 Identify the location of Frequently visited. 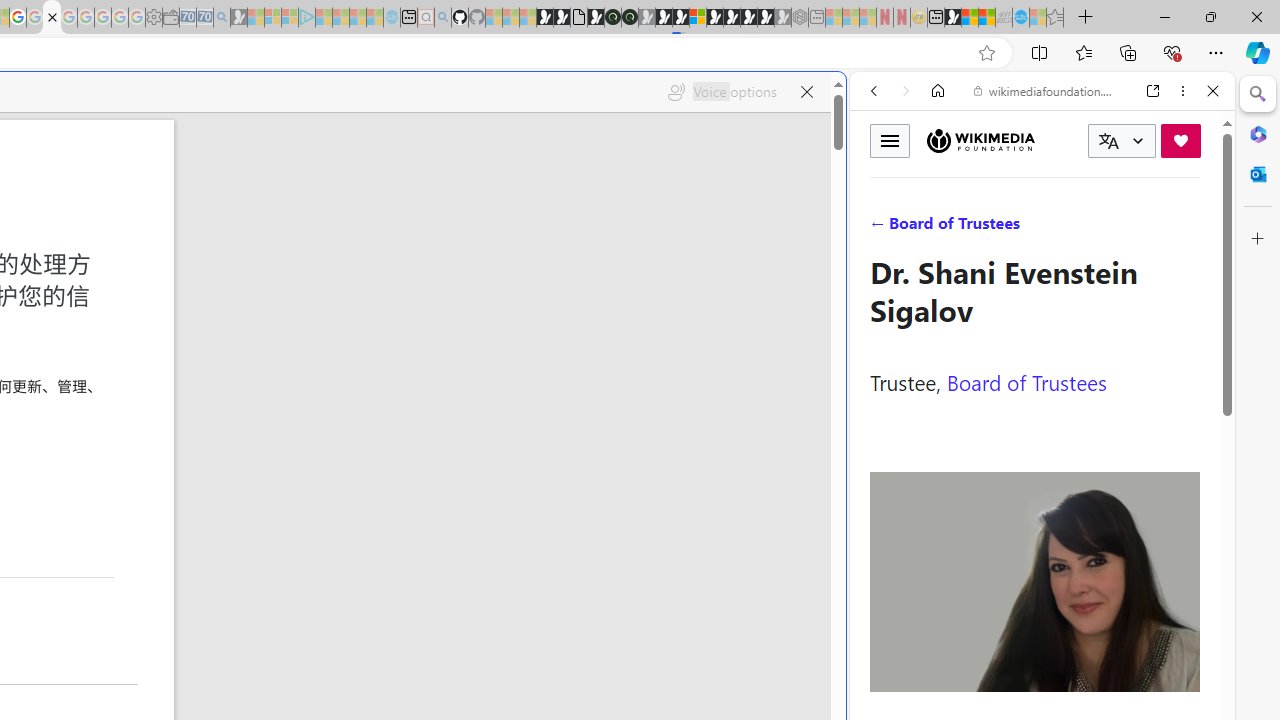
(418, 266).